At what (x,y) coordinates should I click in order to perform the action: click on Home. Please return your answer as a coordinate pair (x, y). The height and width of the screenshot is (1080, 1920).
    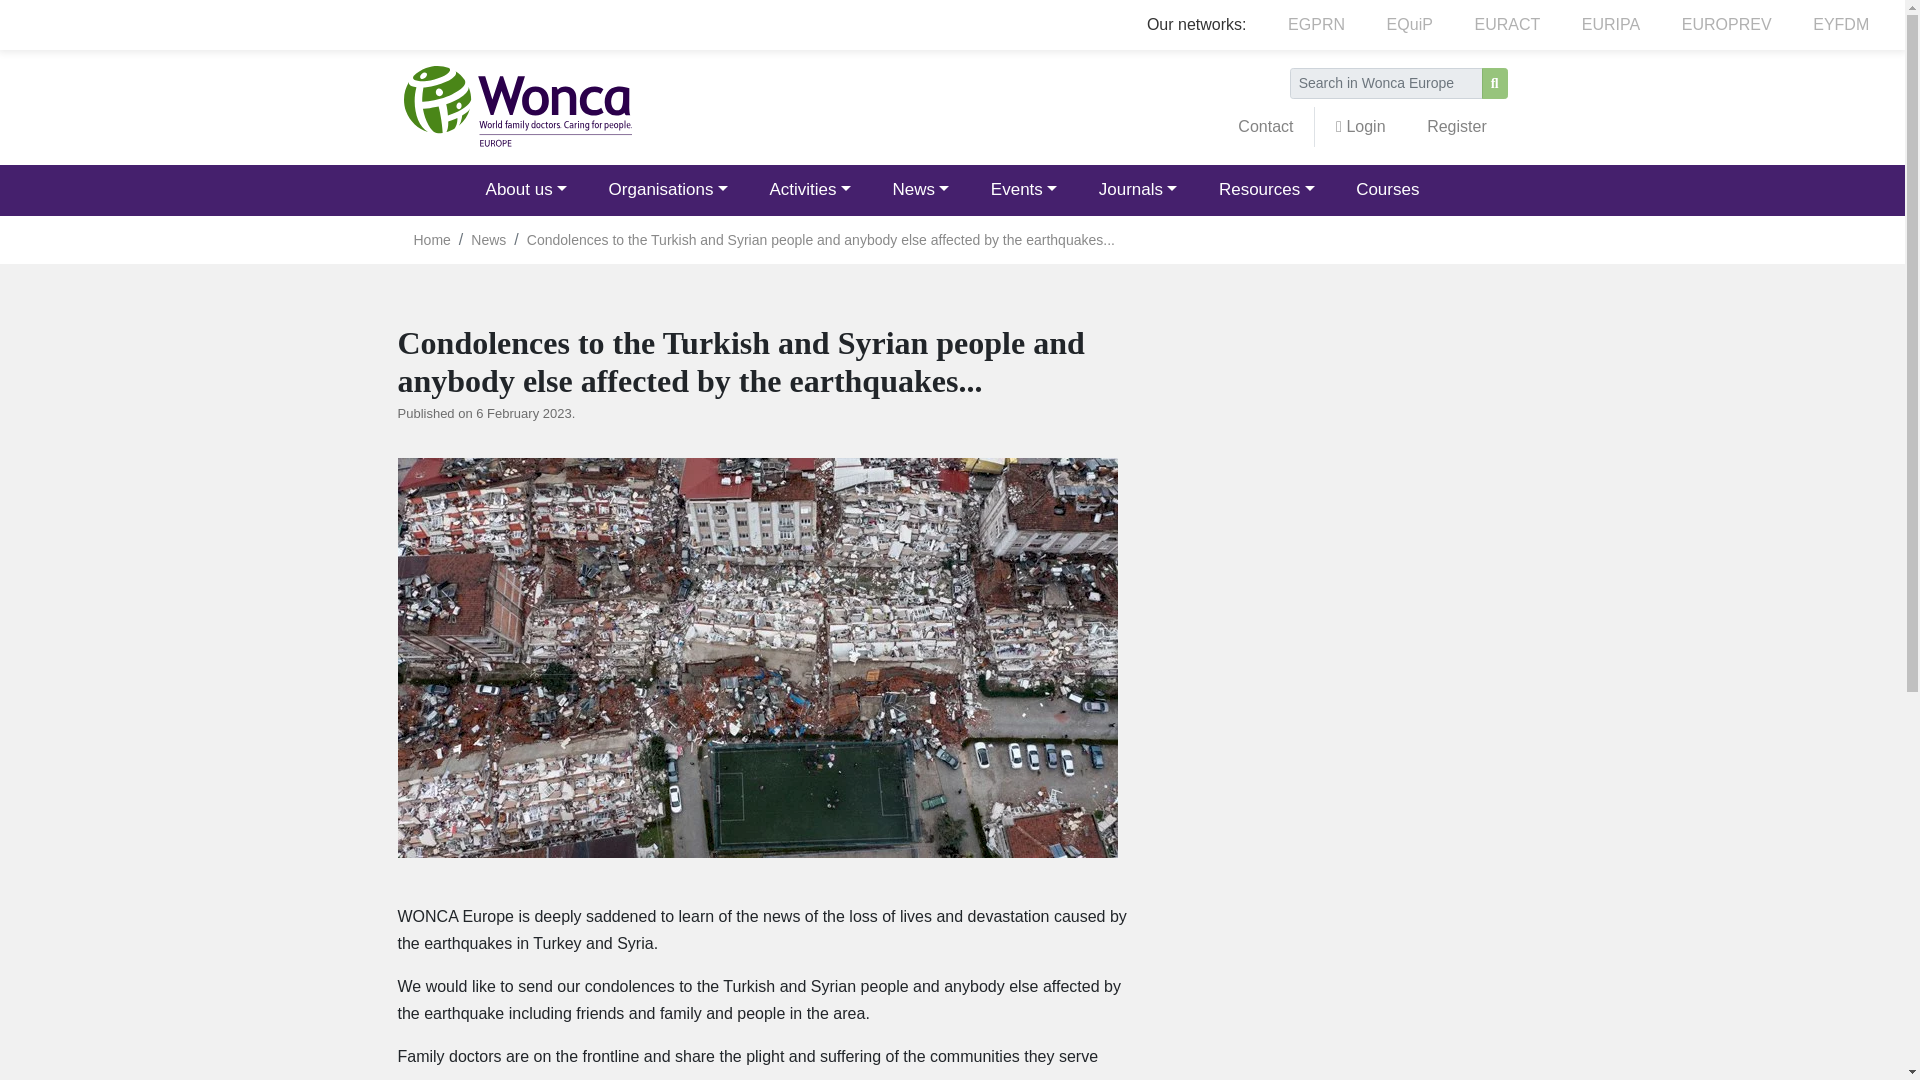
    Looking at the image, I should click on (515, 107).